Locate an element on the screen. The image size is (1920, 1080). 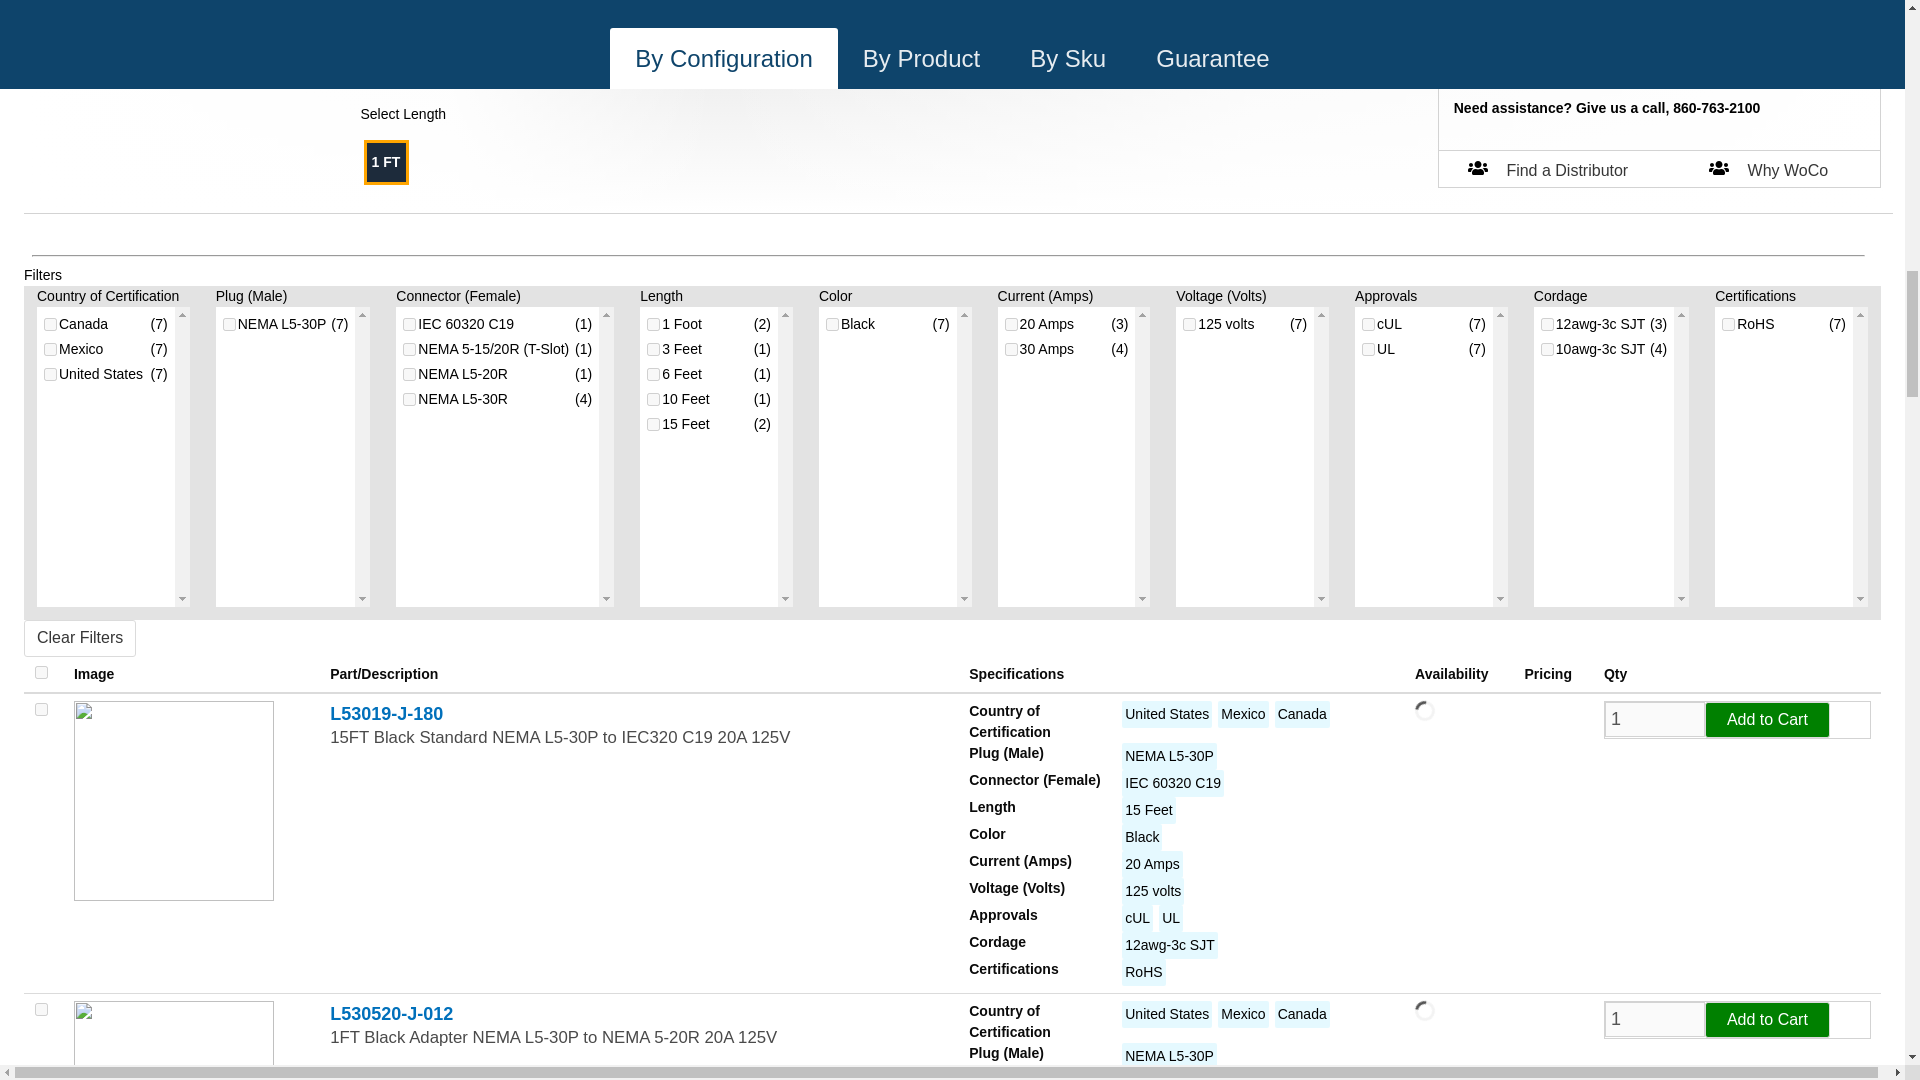
377 is located at coordinates (229, 324).